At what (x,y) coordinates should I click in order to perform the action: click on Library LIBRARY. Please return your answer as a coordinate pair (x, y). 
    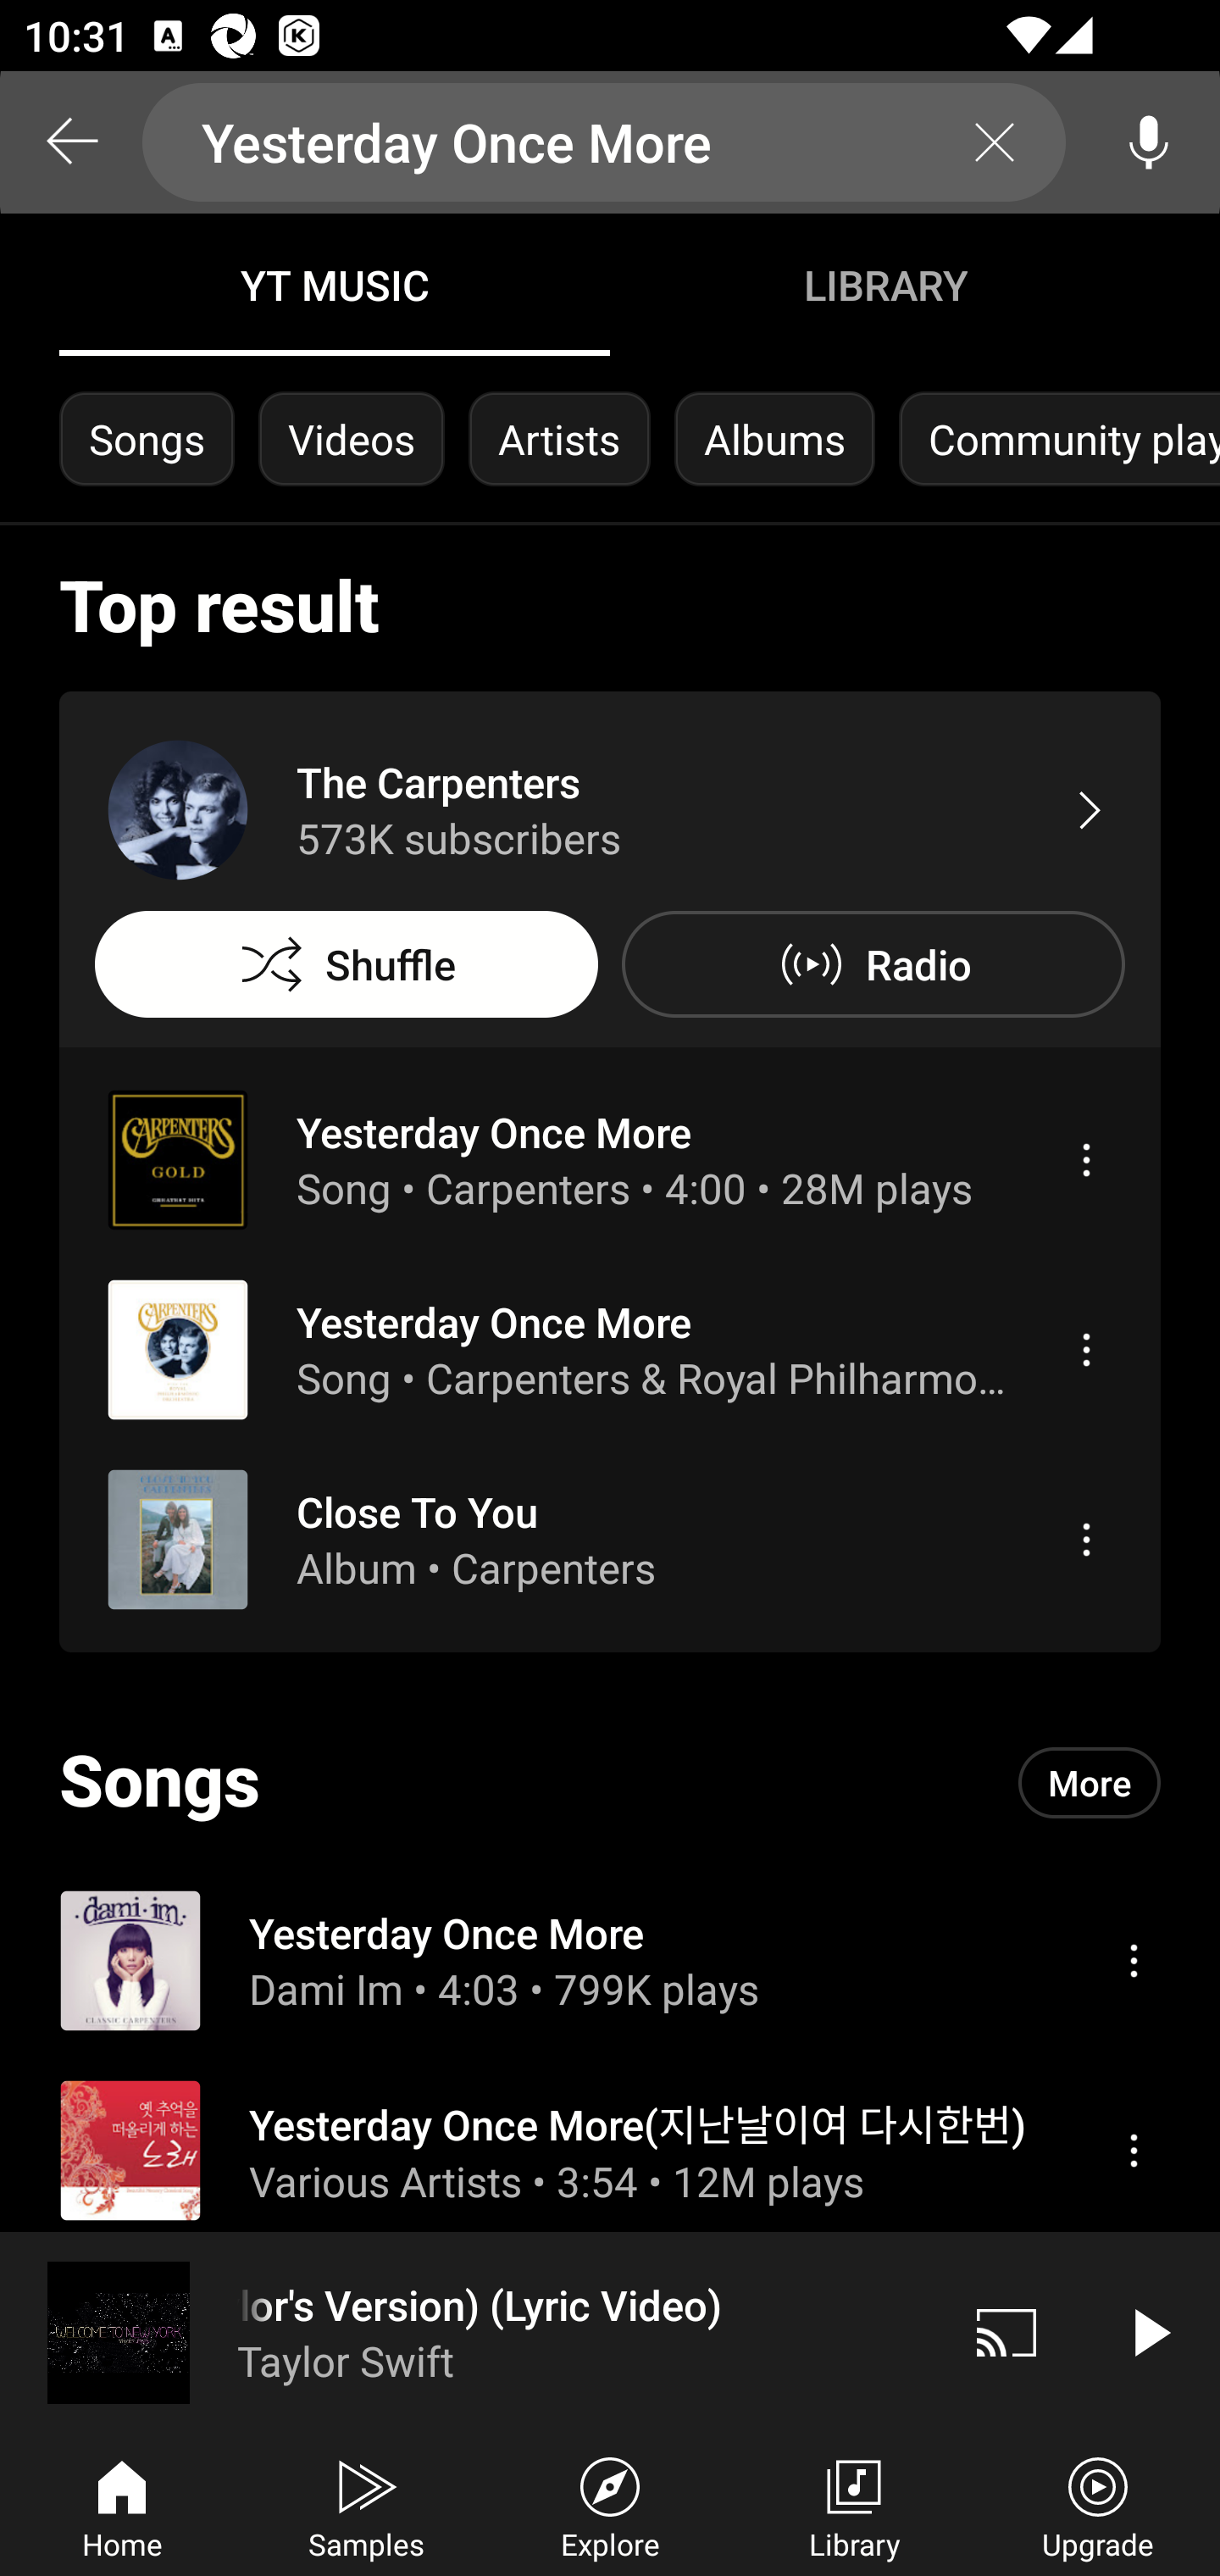
    Looking at the image, I should click on (884, 285).